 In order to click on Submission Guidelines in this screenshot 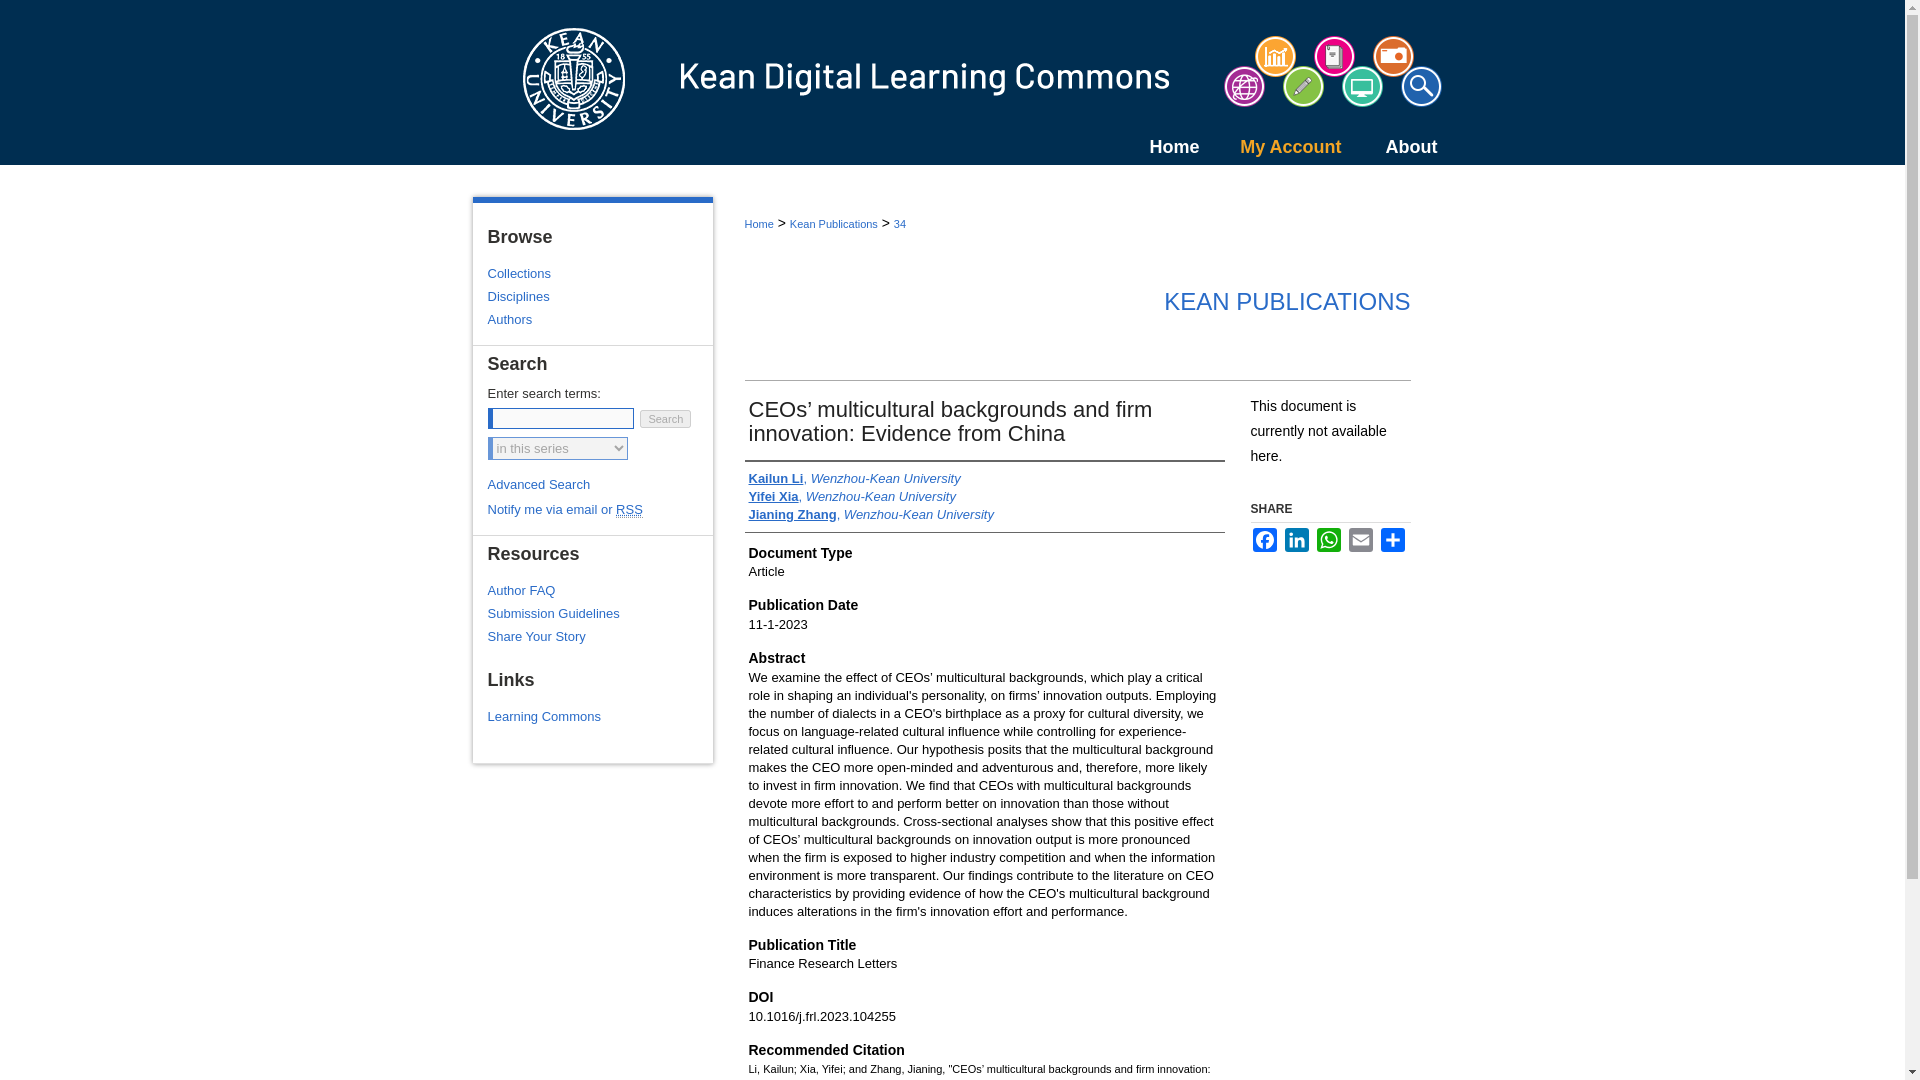, I will do `click(600, 613)`.